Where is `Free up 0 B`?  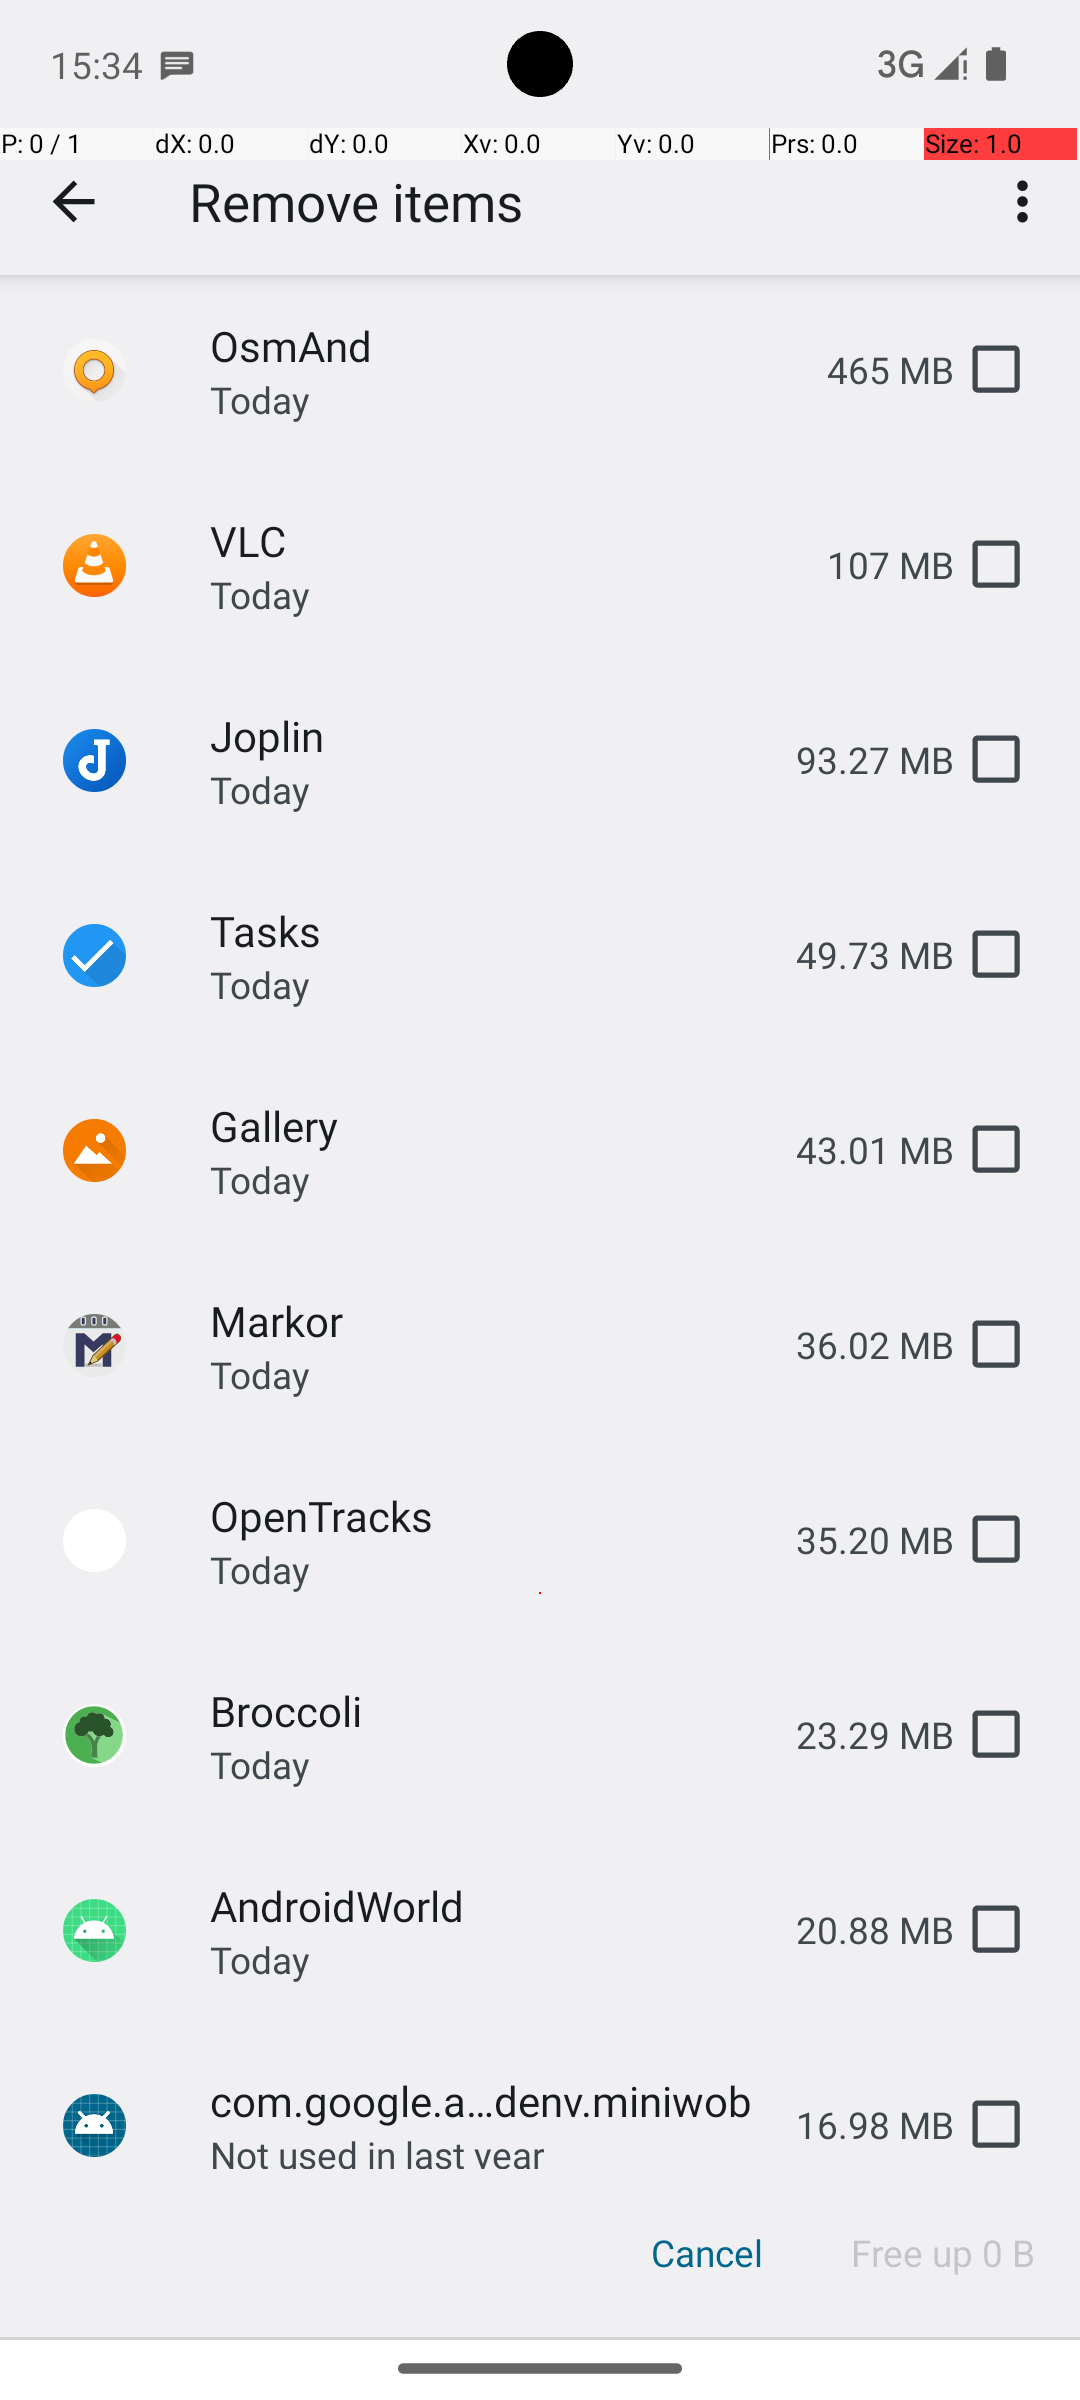
Free up 0 B is located at coordinates (944, 2253).